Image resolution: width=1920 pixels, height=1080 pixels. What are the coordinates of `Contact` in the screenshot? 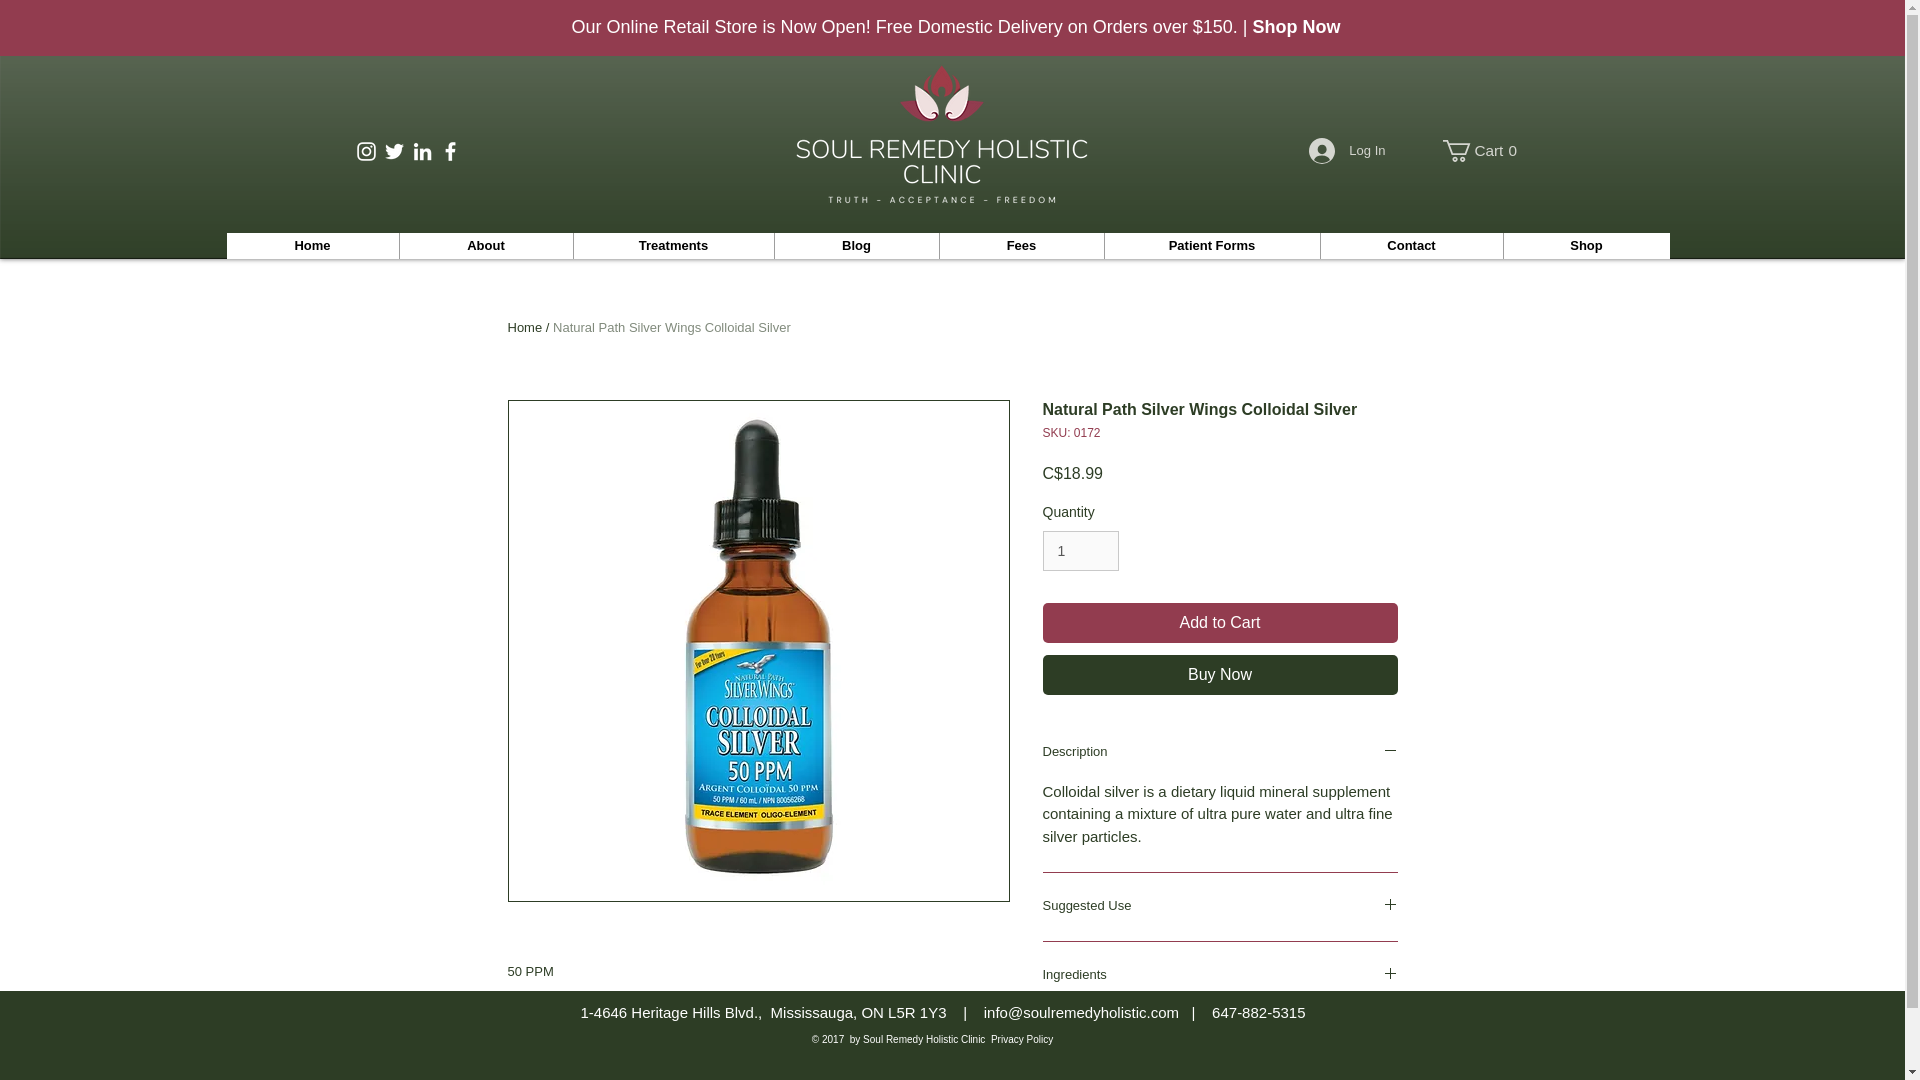 It's located at (1412, 246).